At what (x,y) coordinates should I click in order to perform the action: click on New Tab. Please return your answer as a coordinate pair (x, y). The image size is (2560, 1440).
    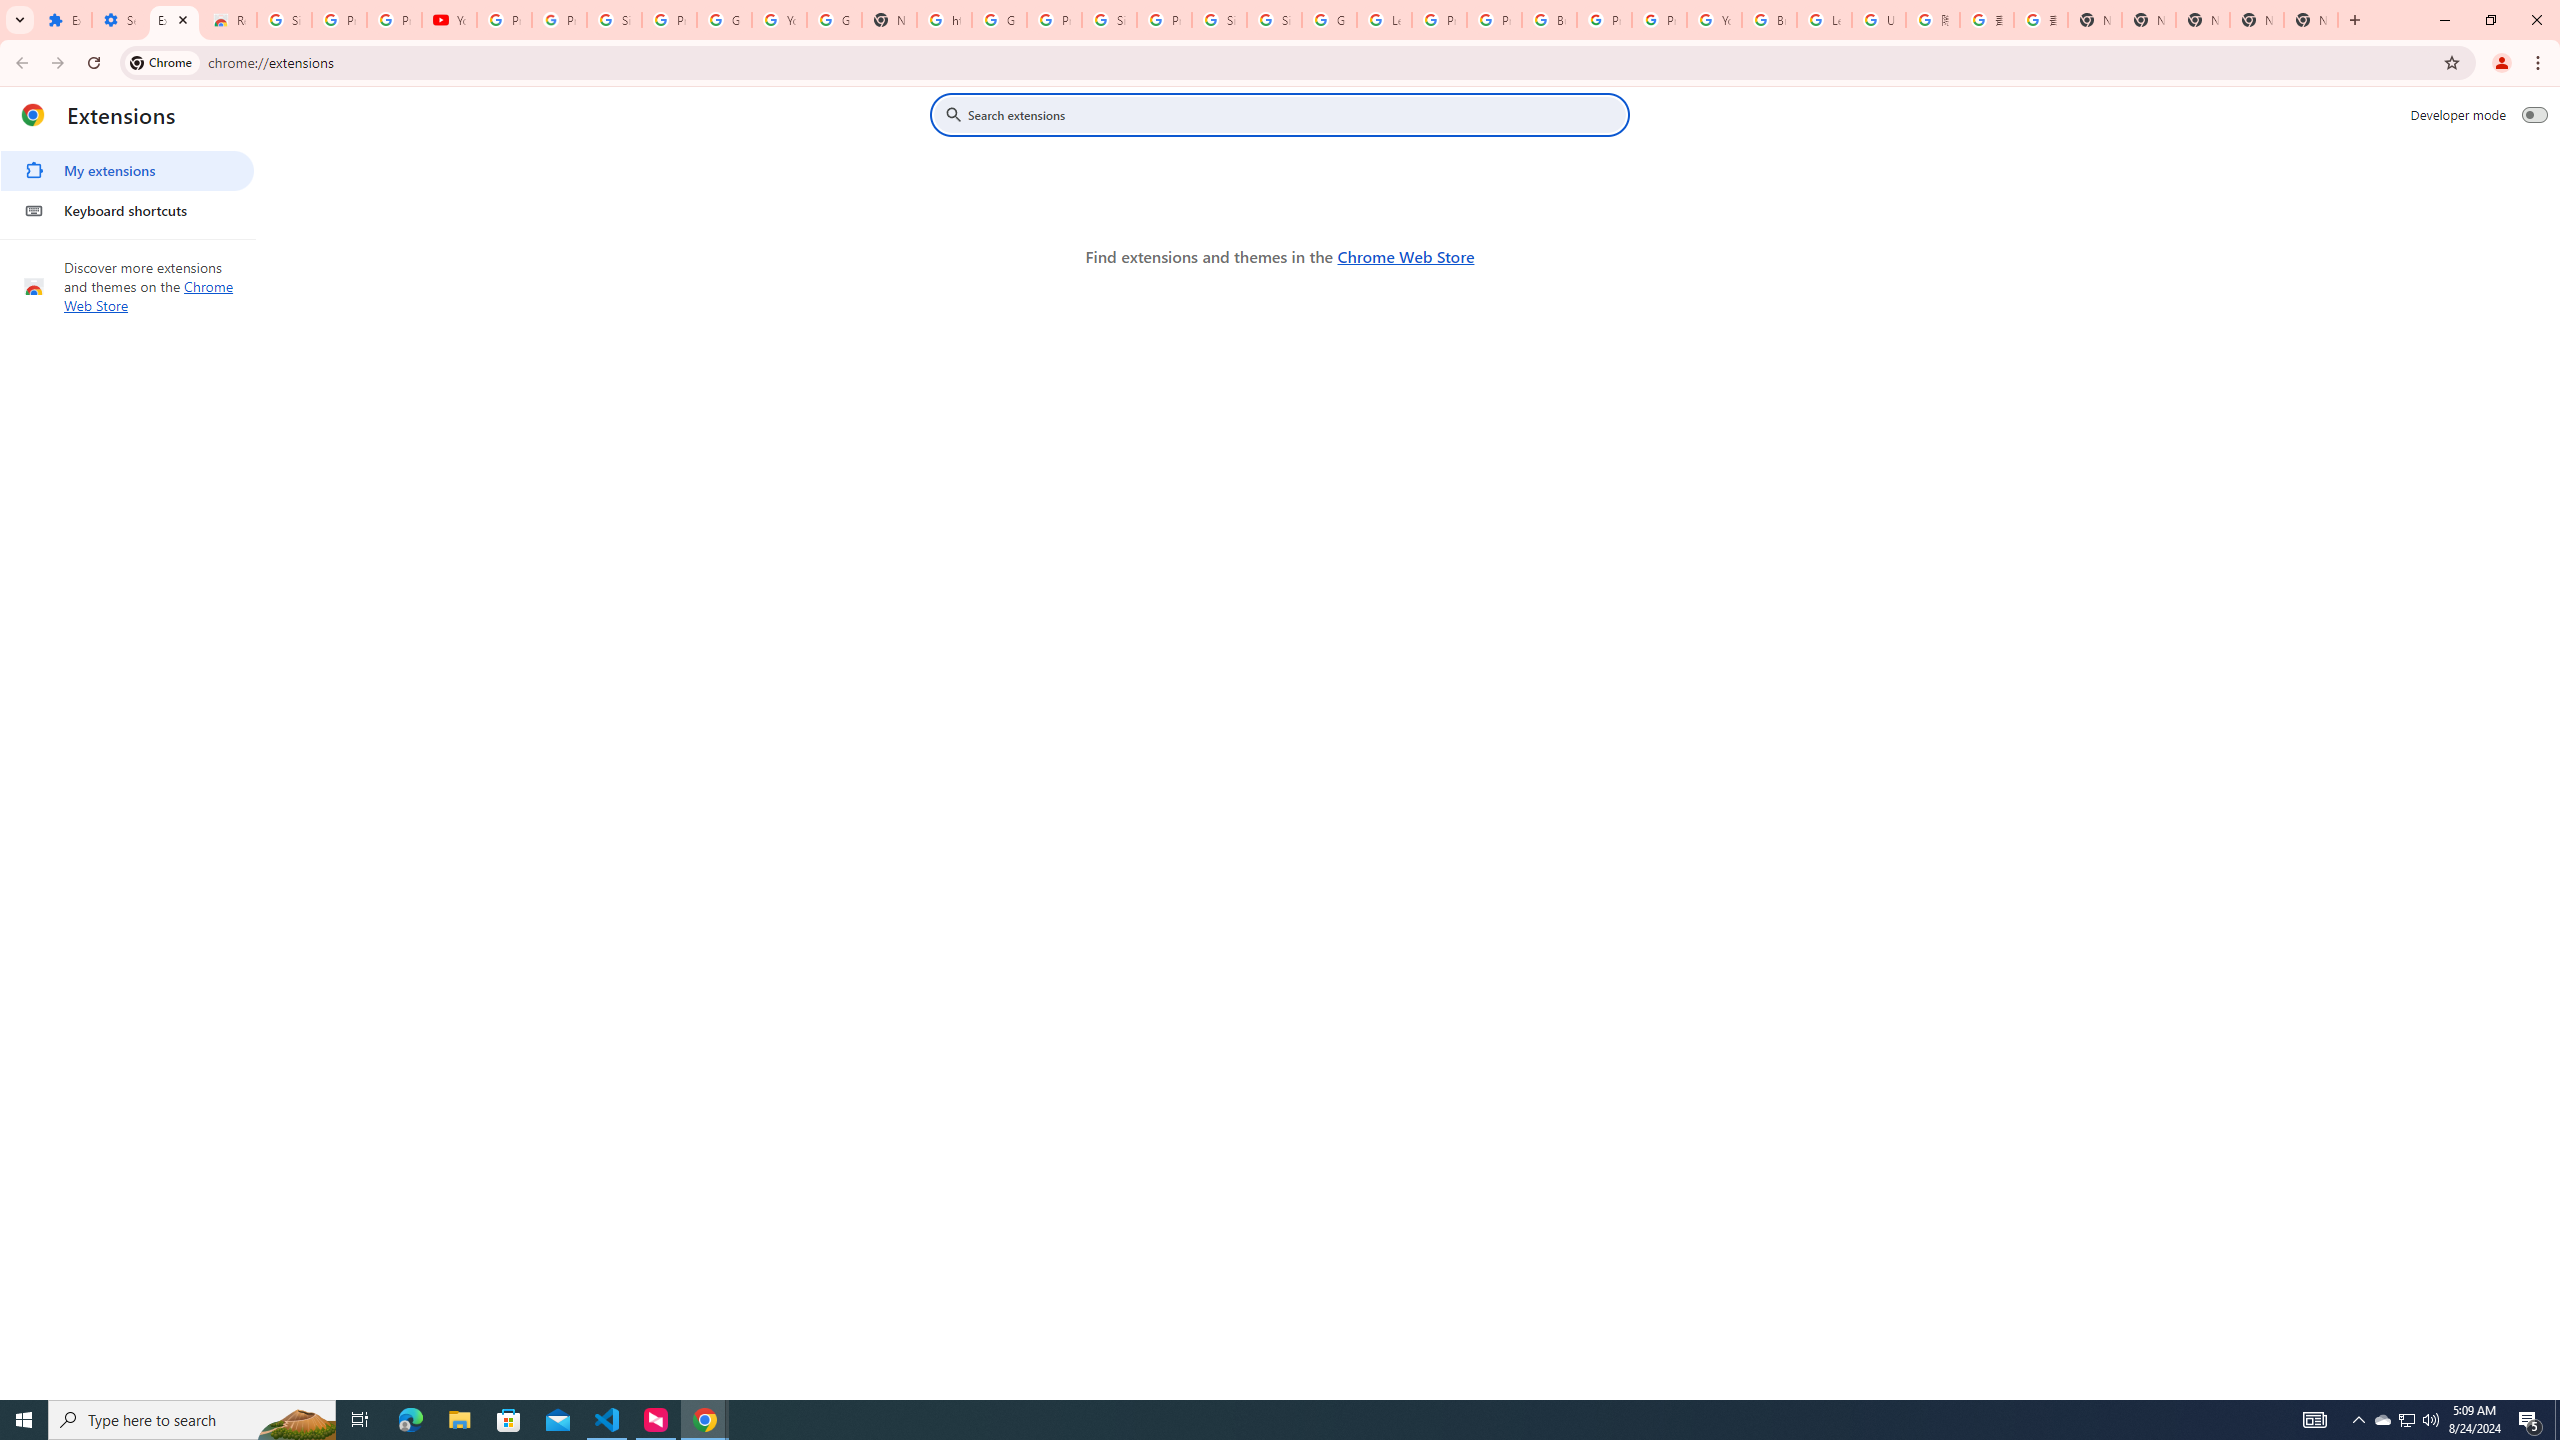
    Looking at the image, I should click on (2094, 20).